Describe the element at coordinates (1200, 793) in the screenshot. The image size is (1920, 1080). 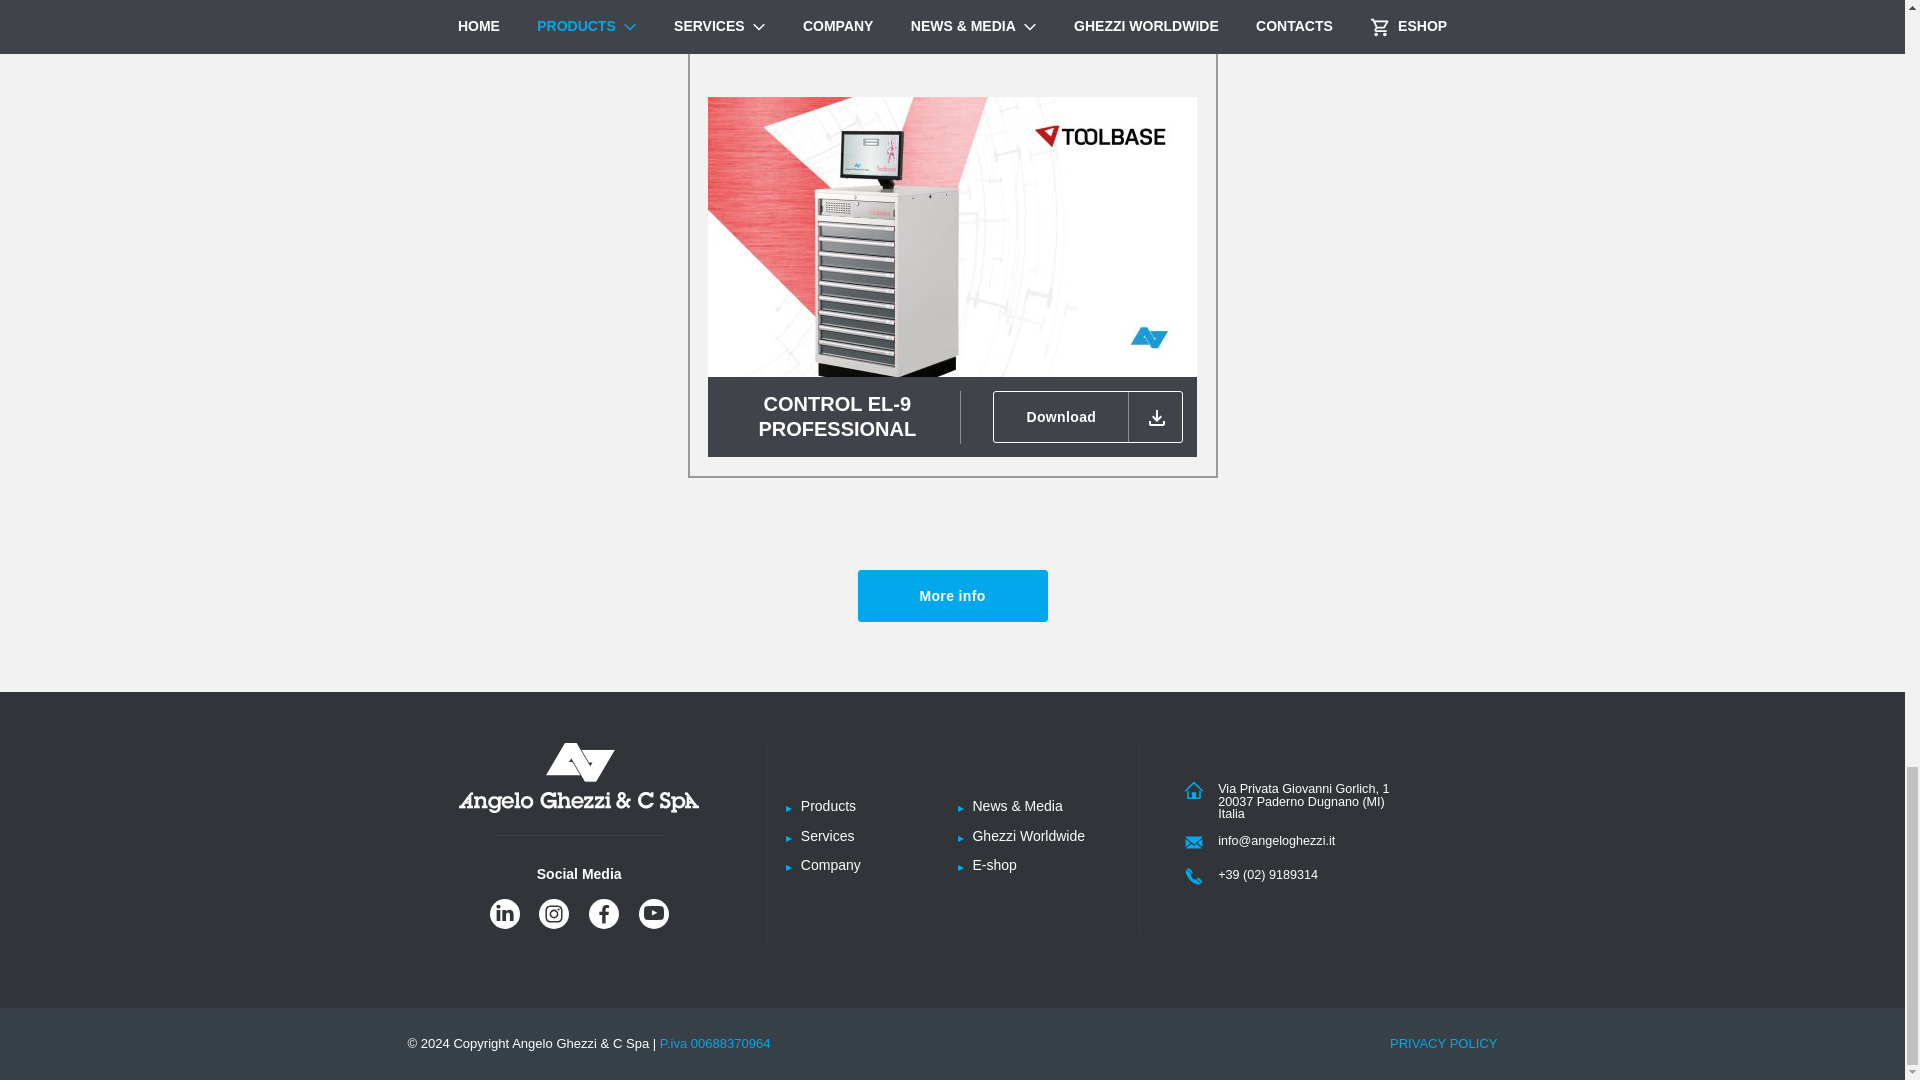
I see `Address` at that location.